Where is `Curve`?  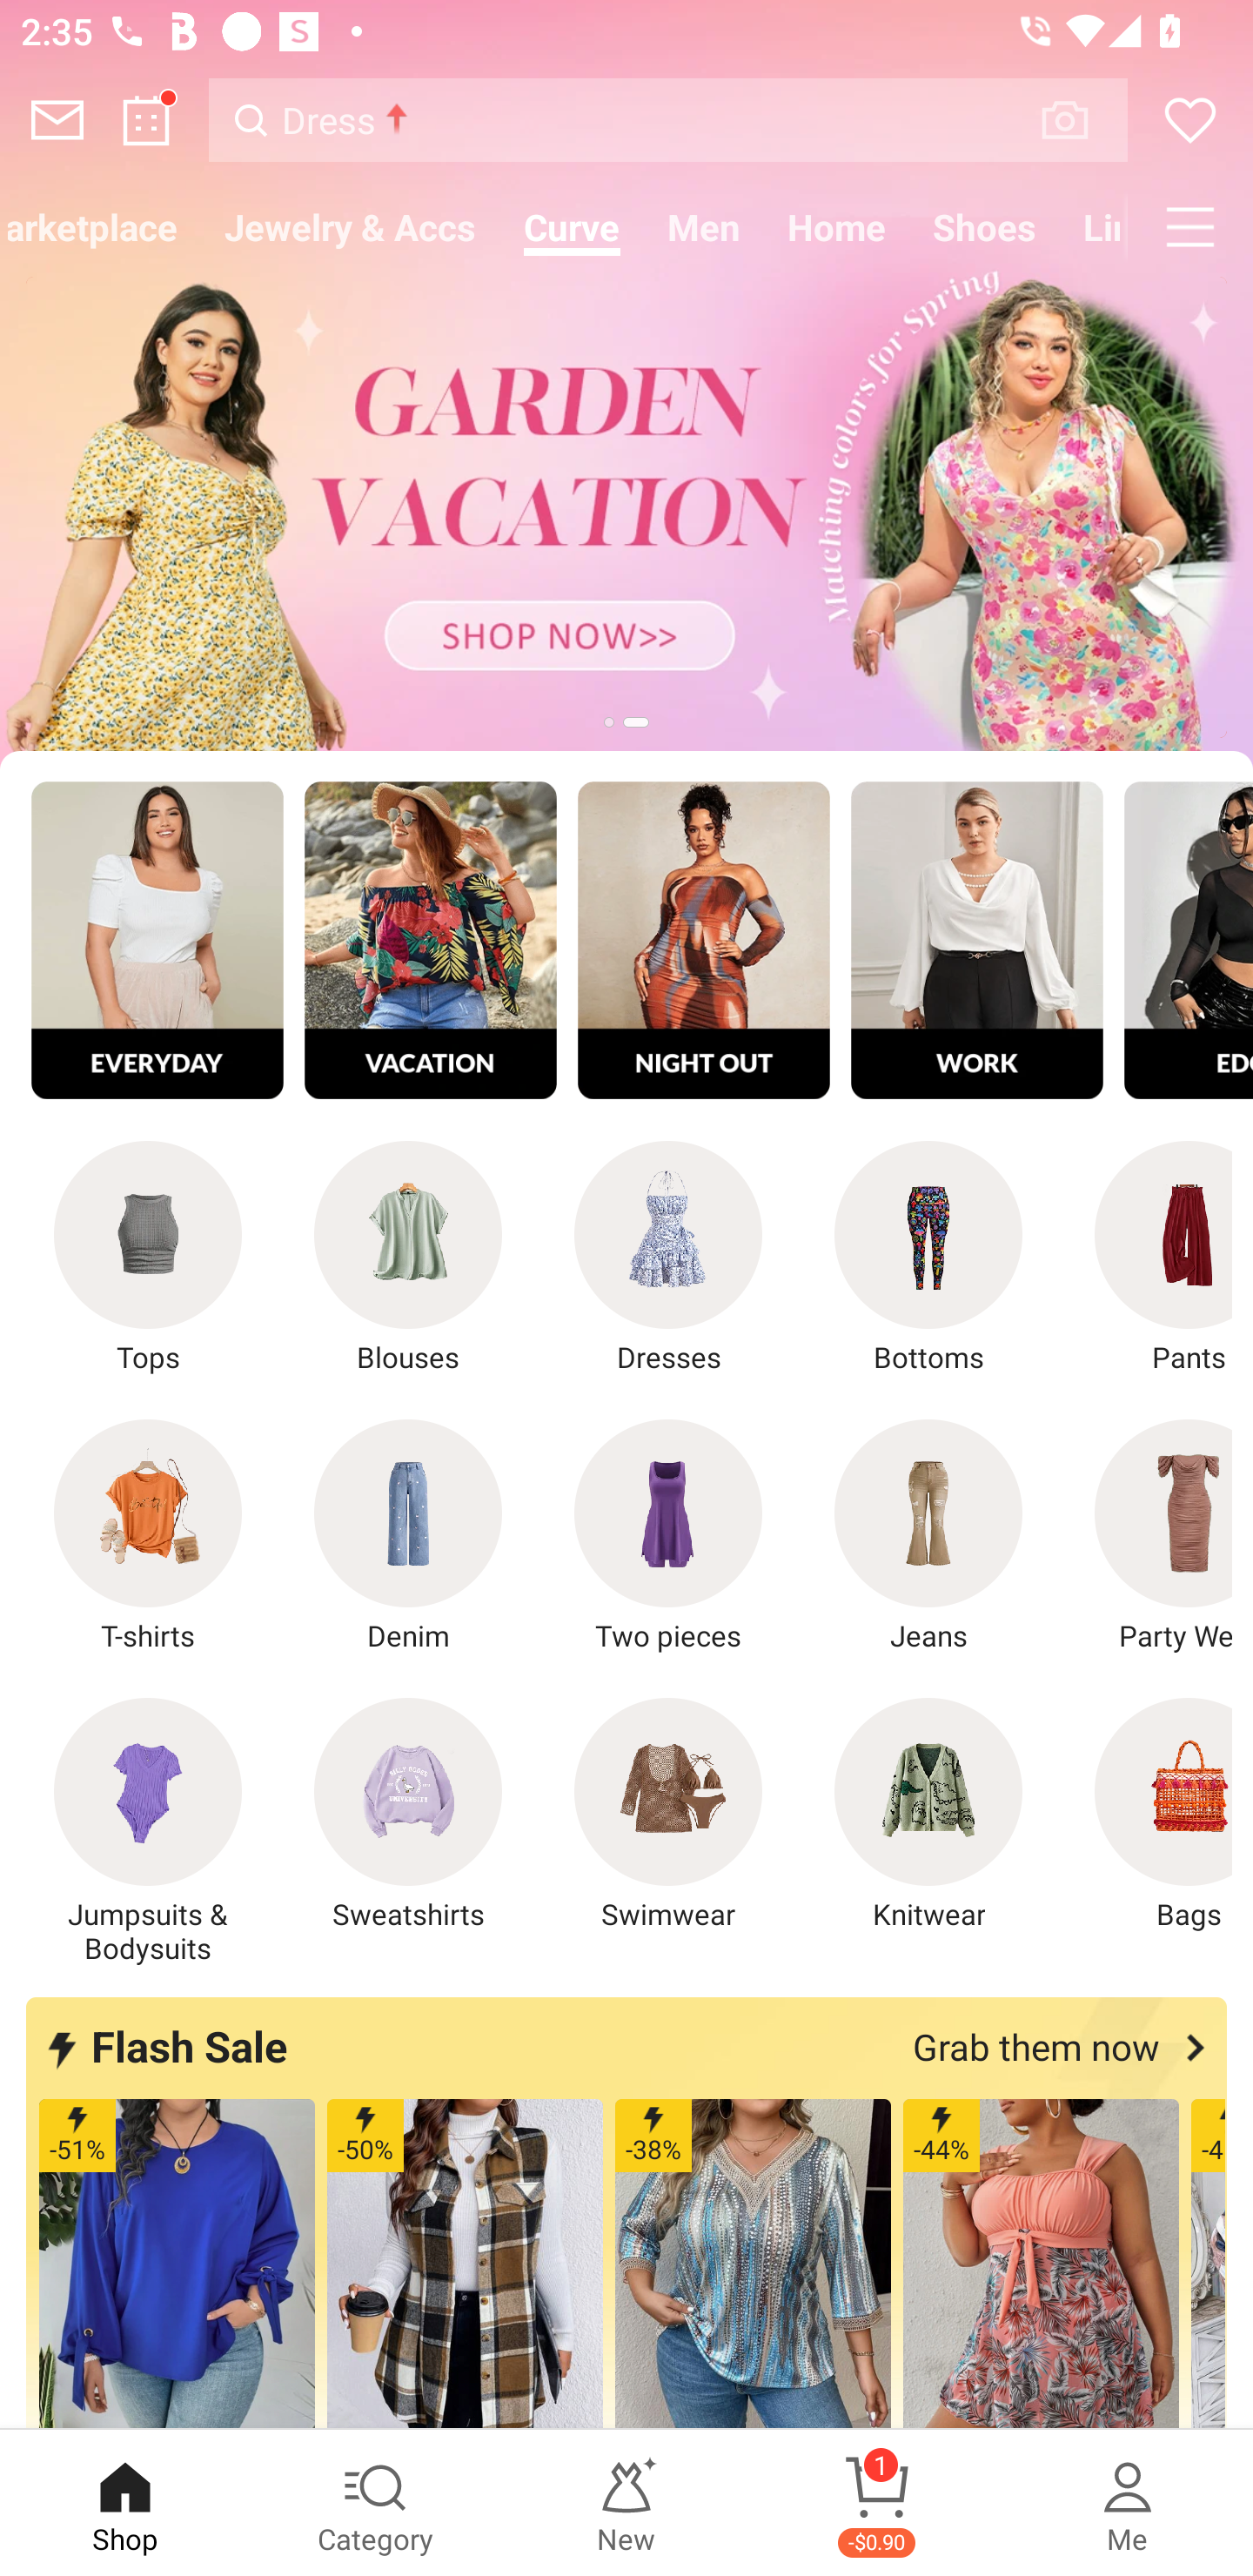 Curve is located at coordinates (572, 226).